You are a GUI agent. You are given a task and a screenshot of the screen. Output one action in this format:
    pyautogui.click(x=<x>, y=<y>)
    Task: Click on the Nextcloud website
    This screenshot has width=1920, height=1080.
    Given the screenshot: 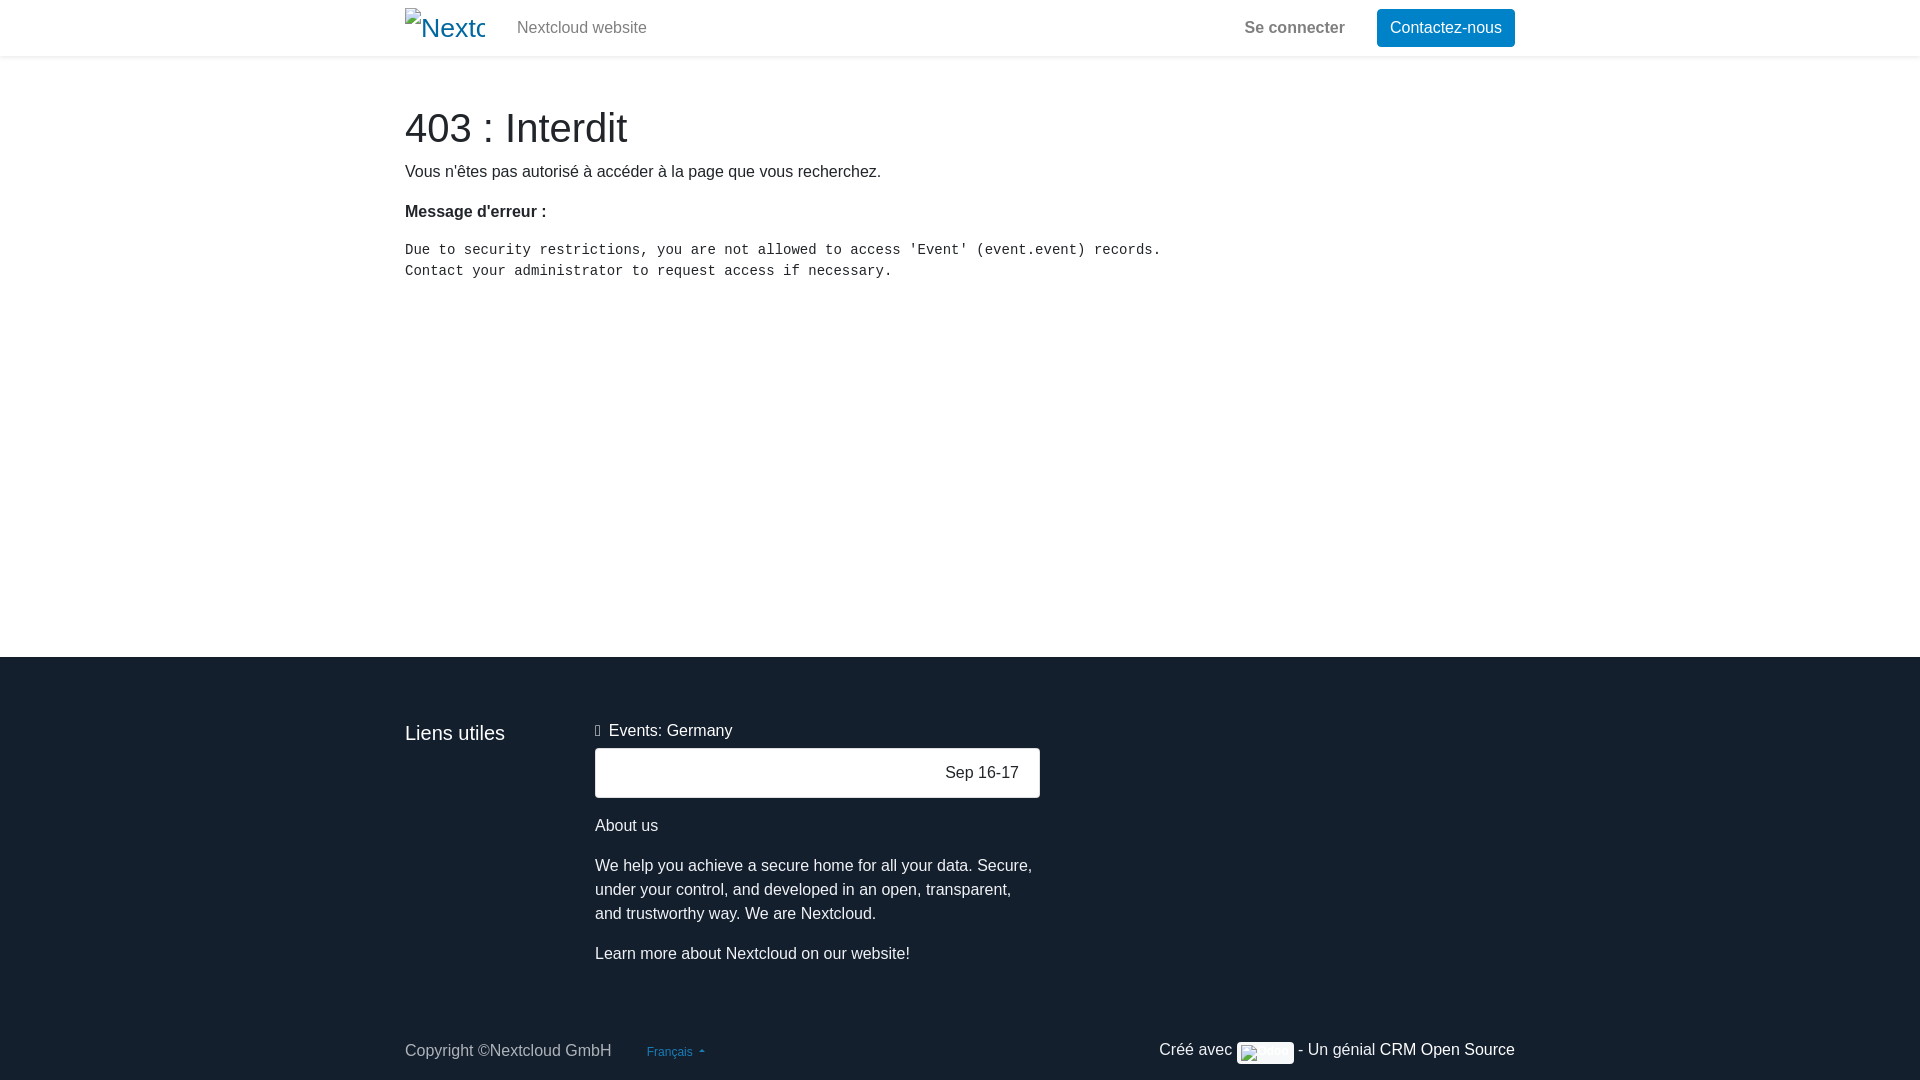 What is the action you would take?
    pyautogui.click(x=581, y=27)
    